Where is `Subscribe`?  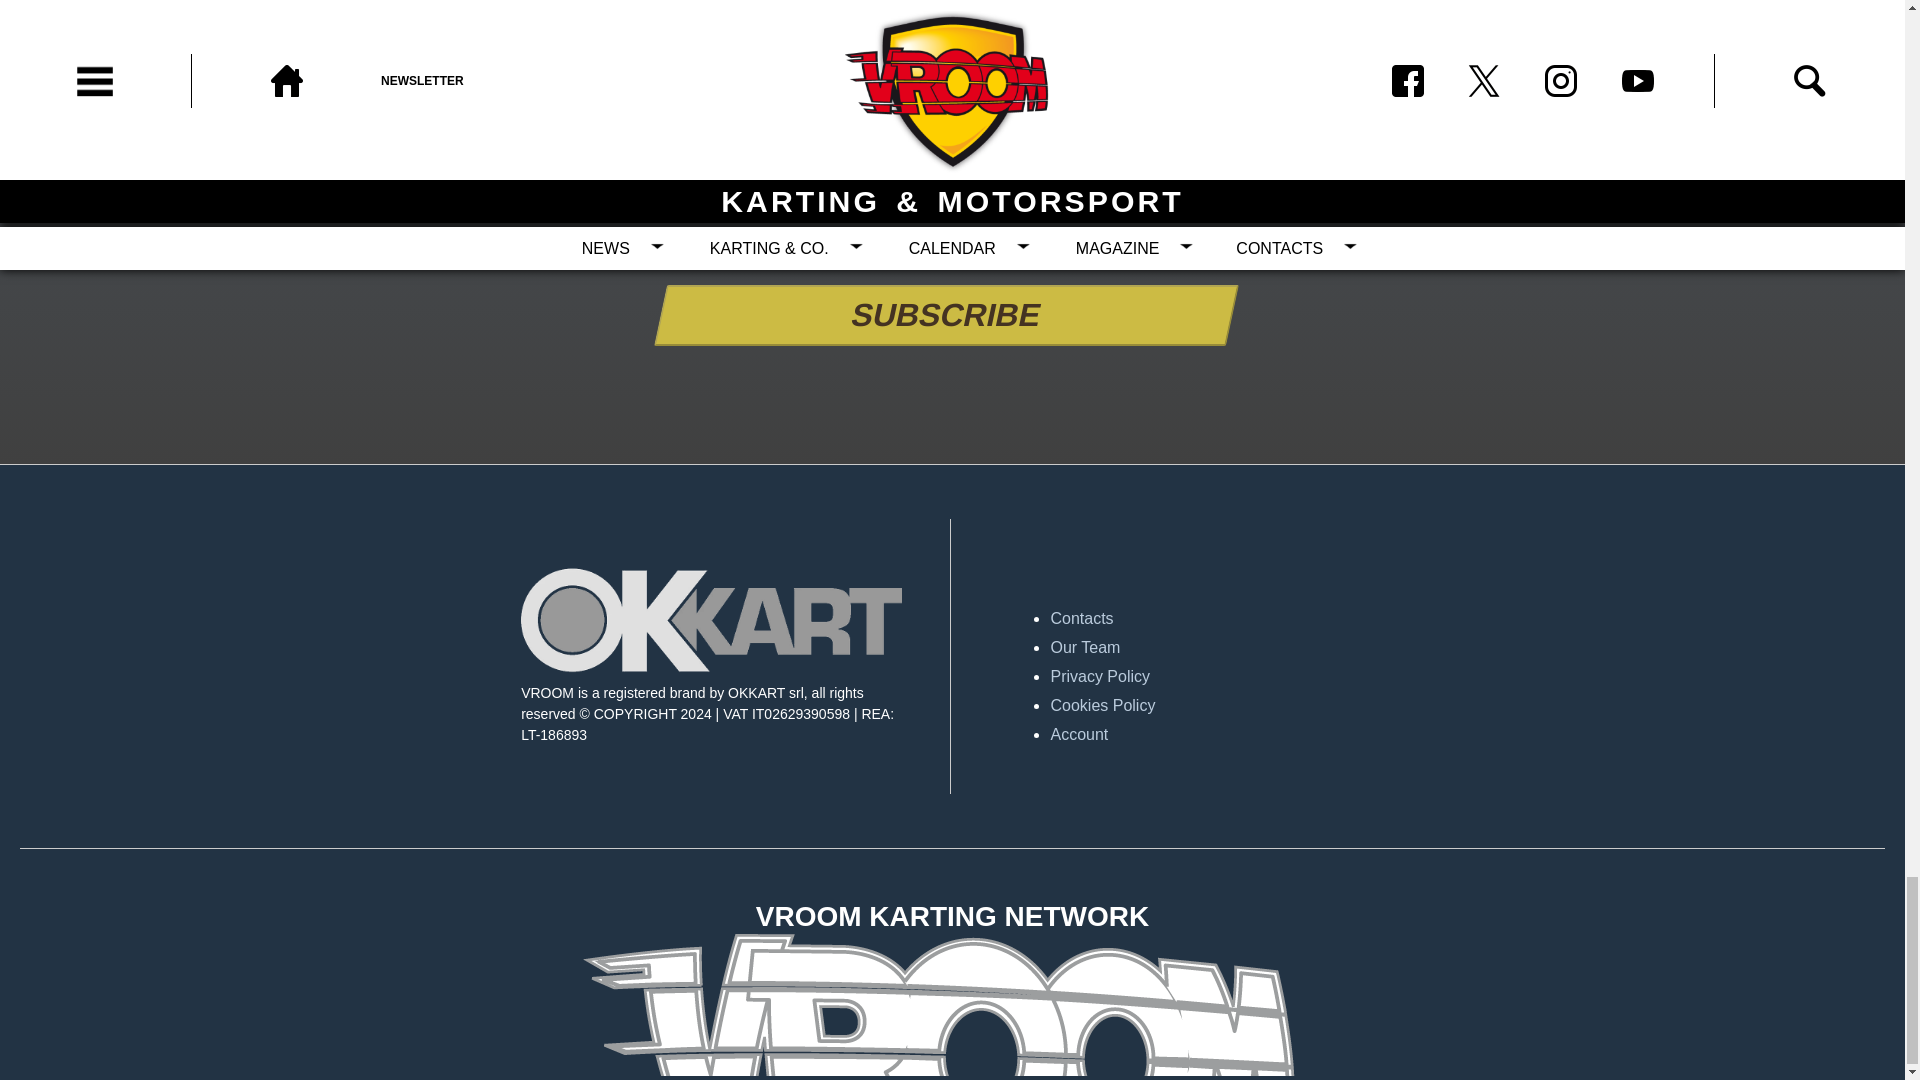
Subscribe is located at coordinates (940, 315).